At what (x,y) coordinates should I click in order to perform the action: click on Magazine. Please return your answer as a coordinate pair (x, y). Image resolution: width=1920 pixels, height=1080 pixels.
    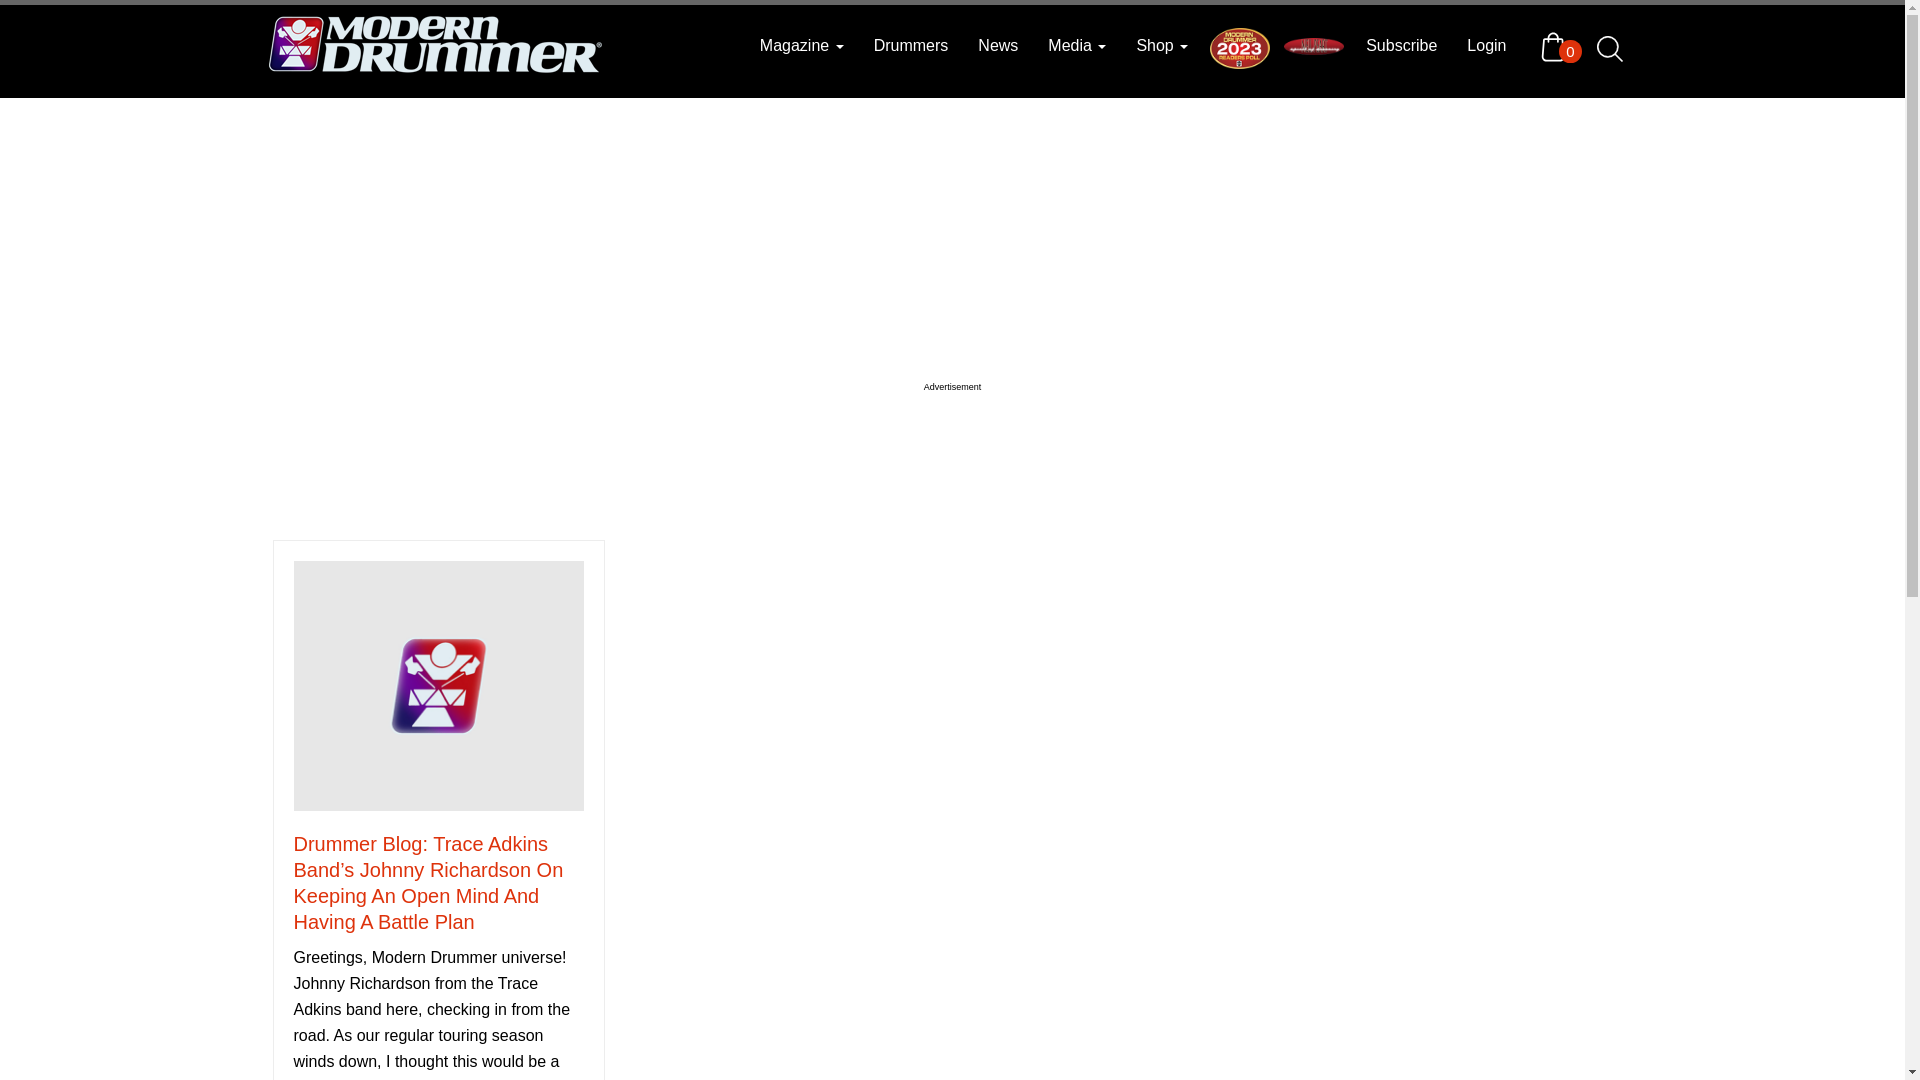
    Looking at the image, I should click on (801, 46).